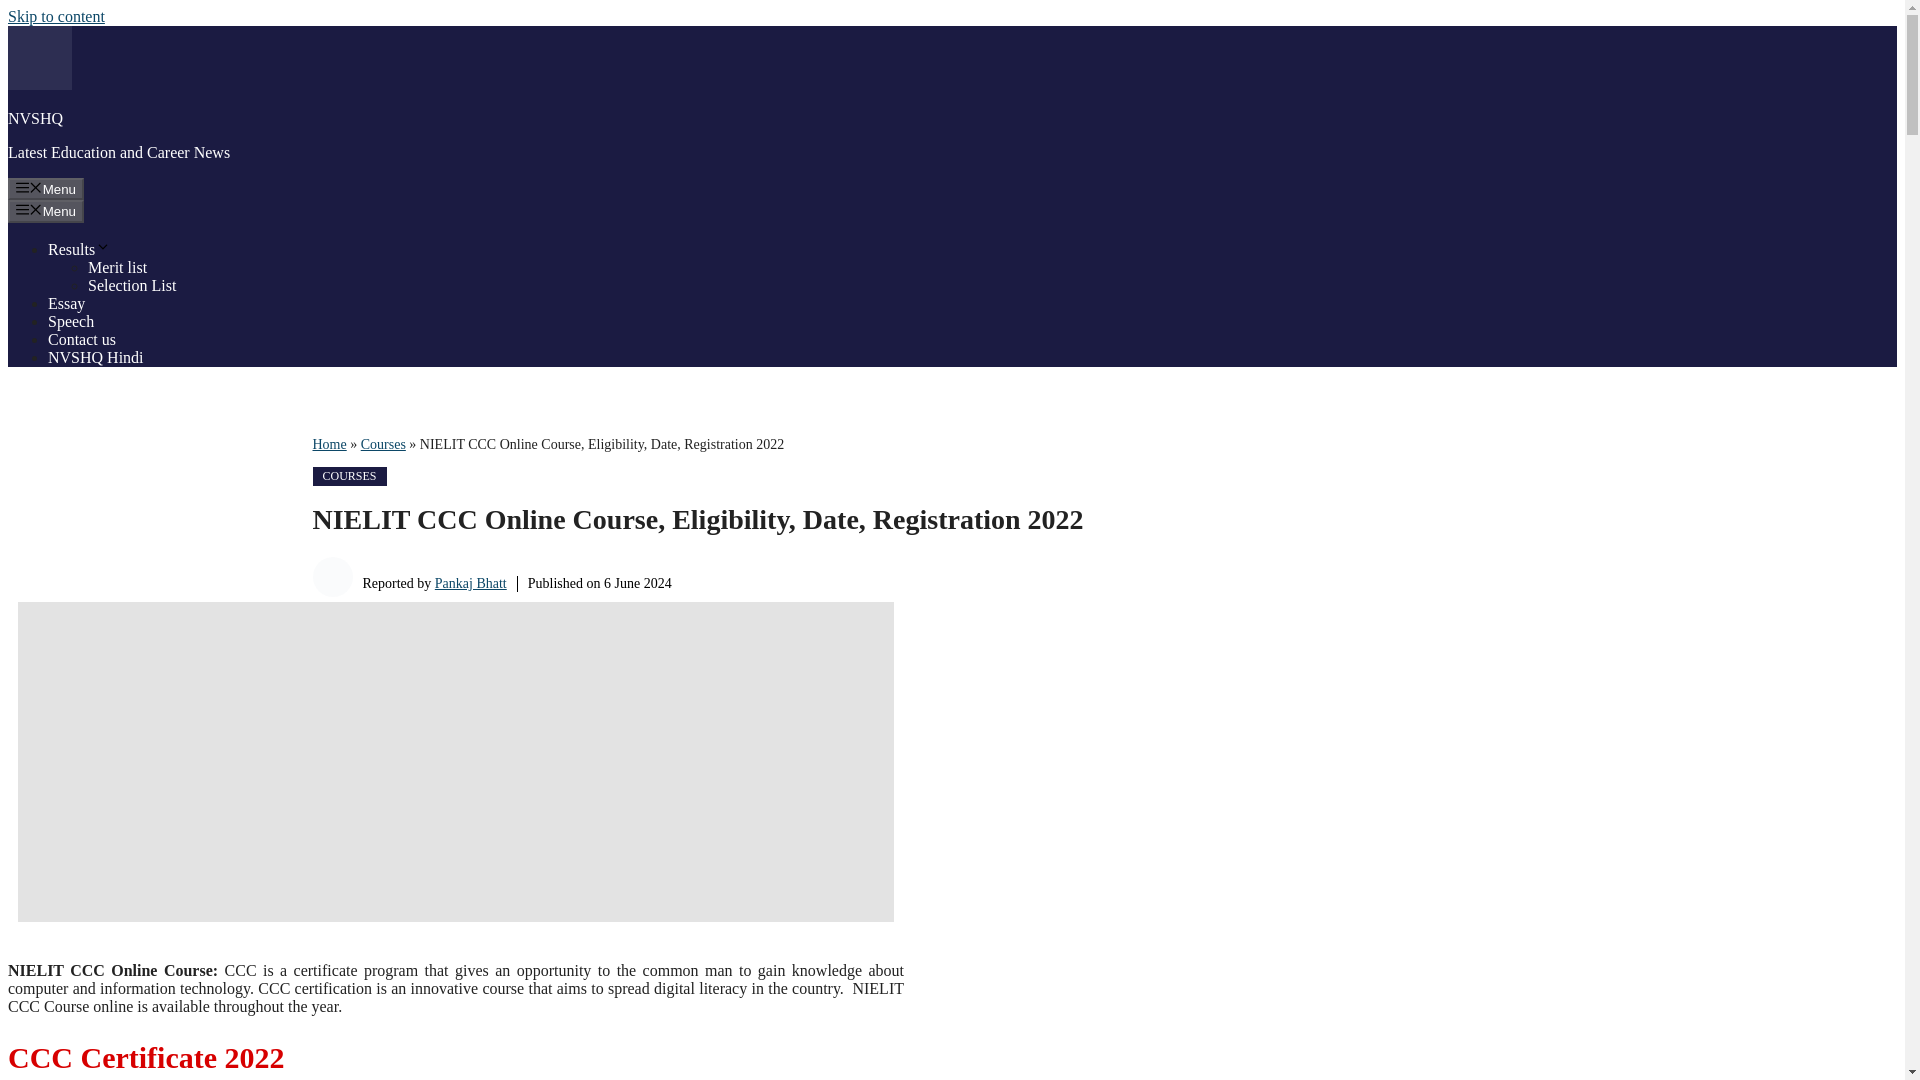 Image resolution: width=1920 pixels, height=1080 pixels. I want to click on Courses, so click(382, 444).